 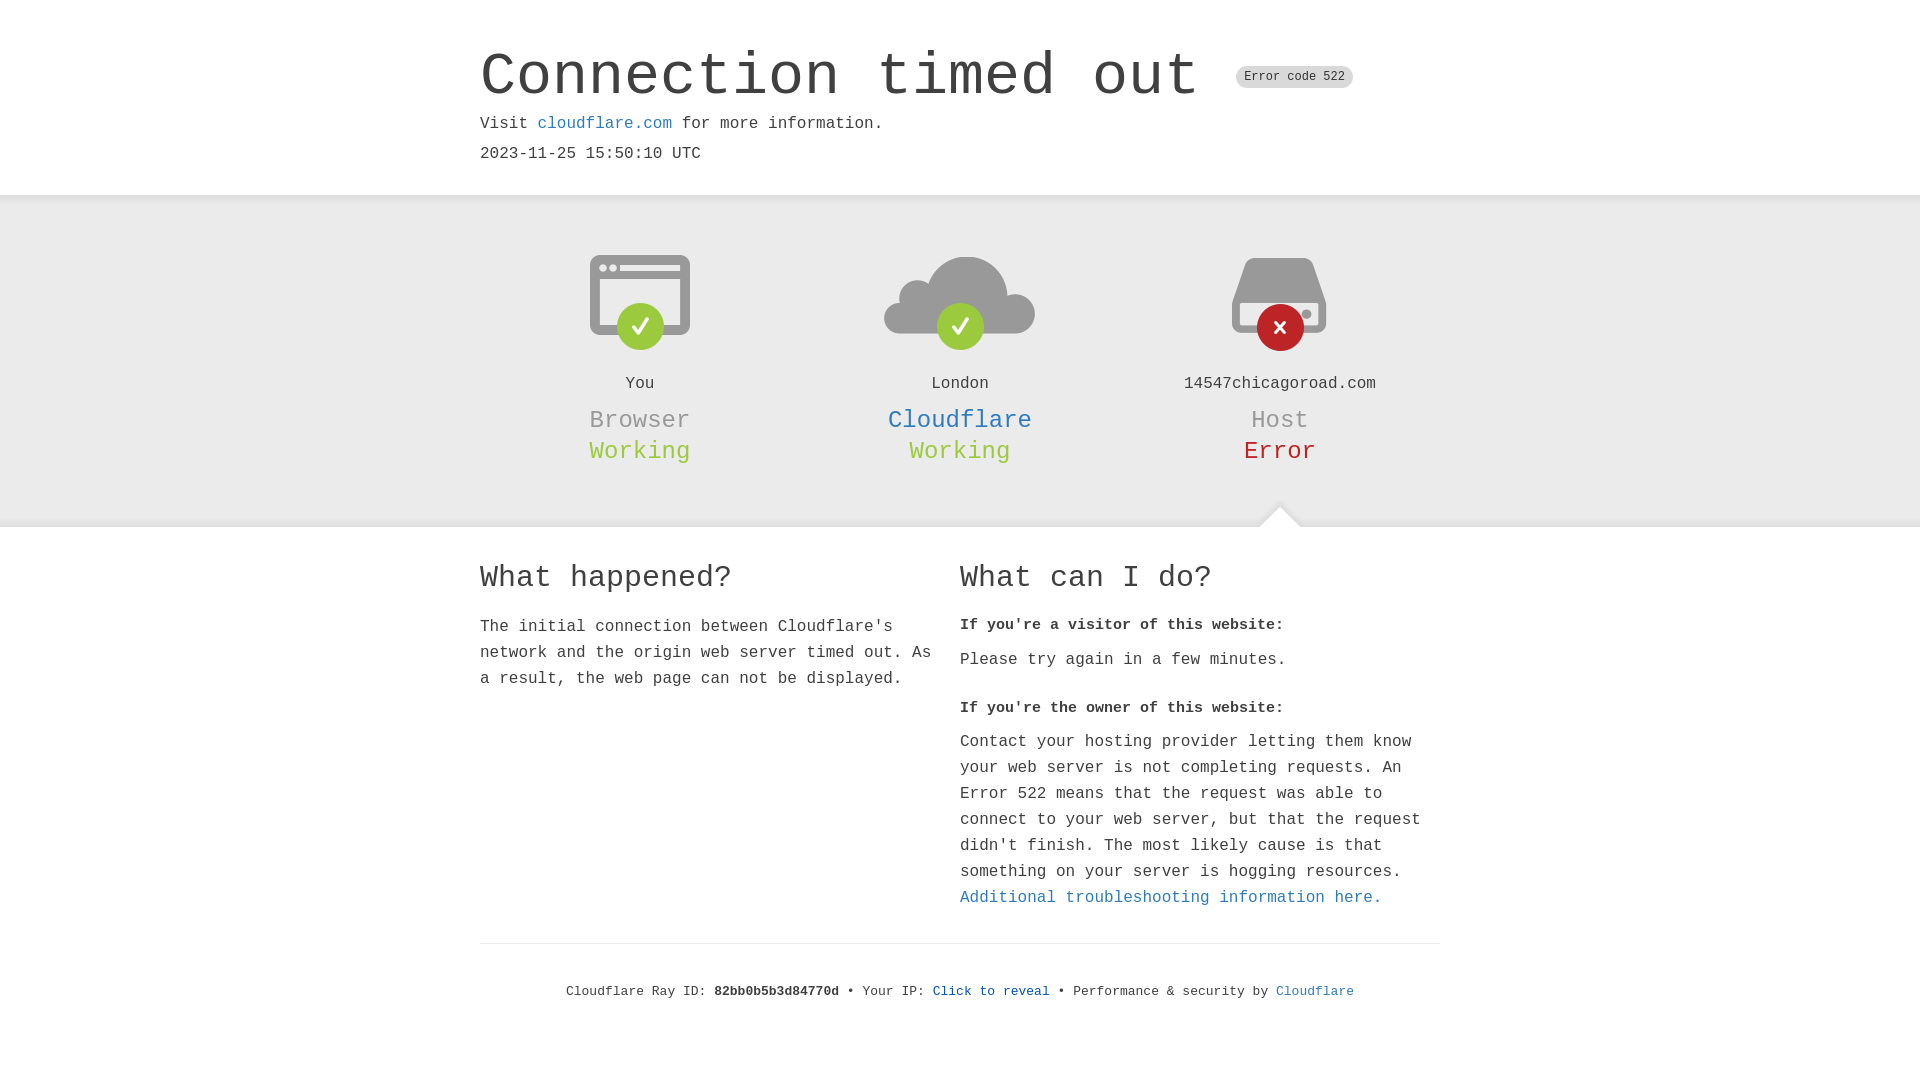 I want to click on Additional troubleshooting information here., so click(x=1171, y=898).